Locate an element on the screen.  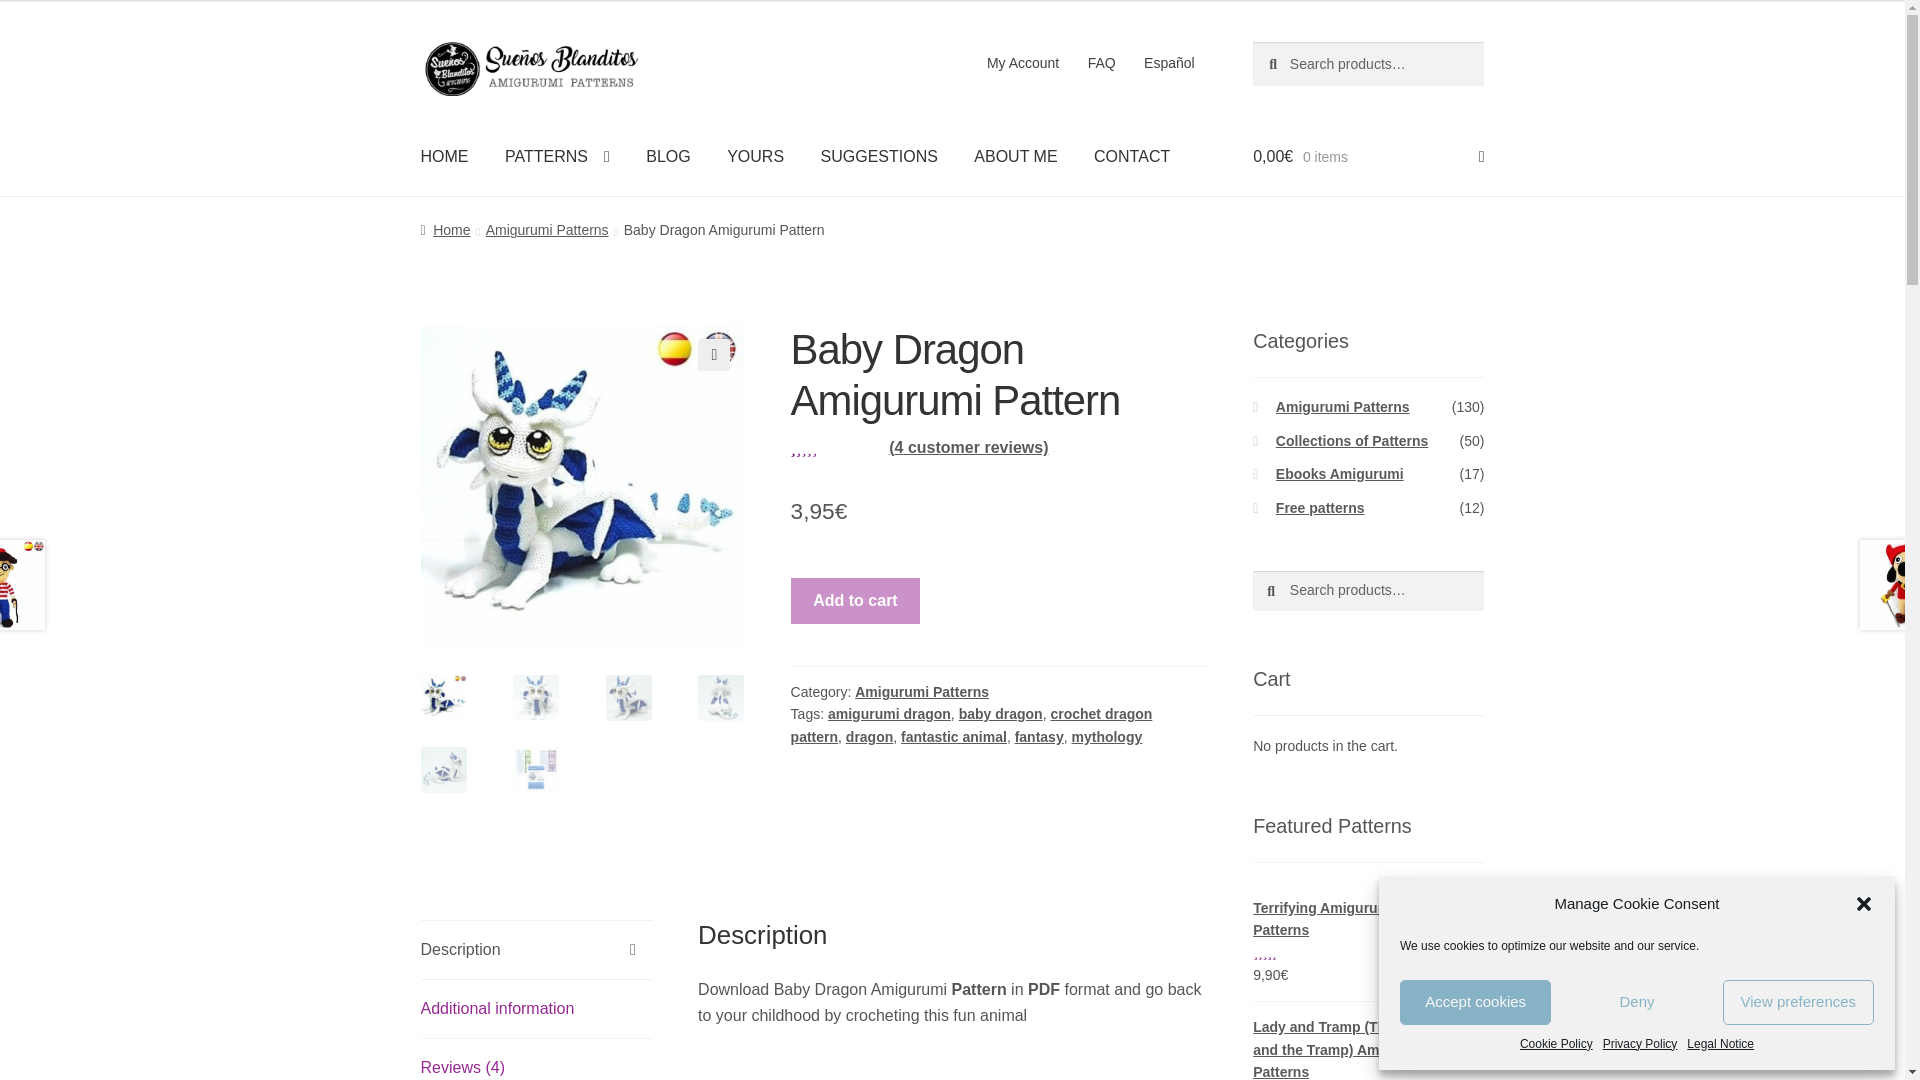
Accept cookies is located at coordinates (1475, 1002).